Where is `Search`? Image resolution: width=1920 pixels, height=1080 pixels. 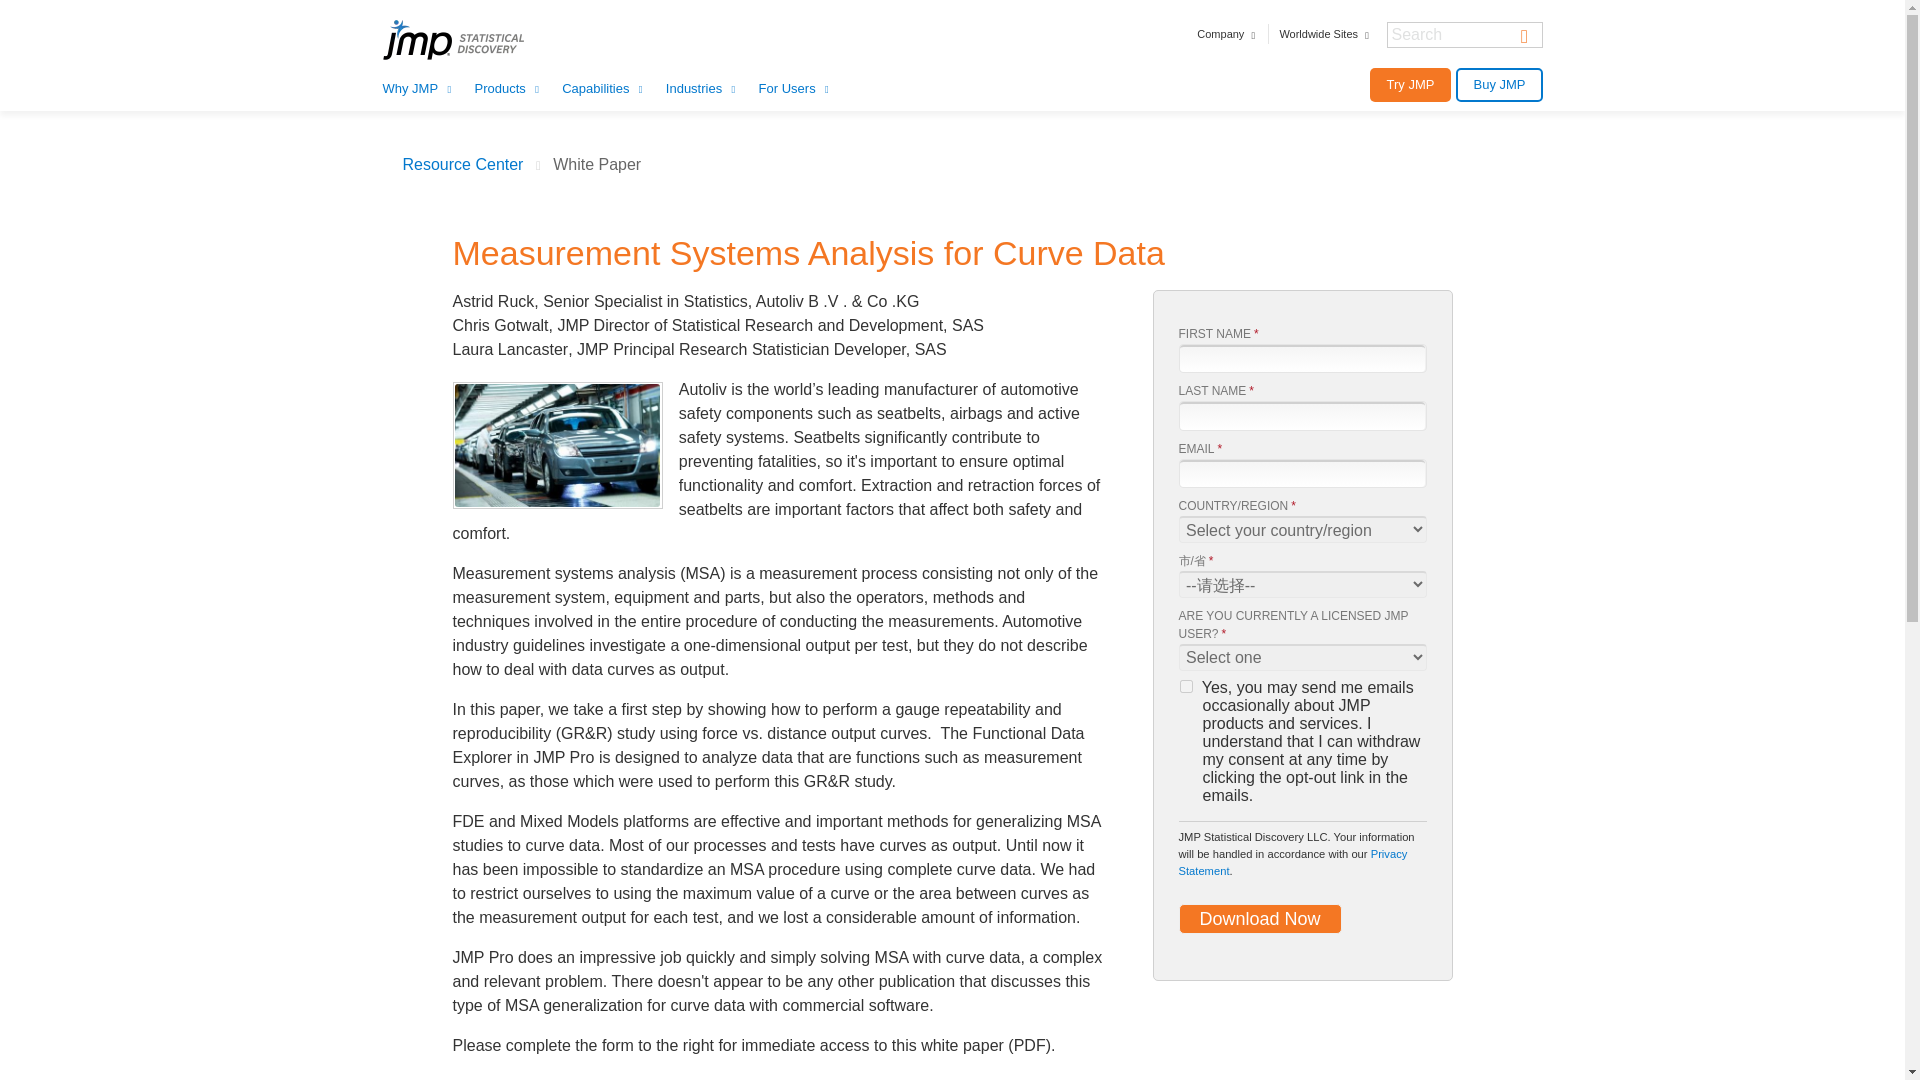
Search is located at coordinates (1525, 34).